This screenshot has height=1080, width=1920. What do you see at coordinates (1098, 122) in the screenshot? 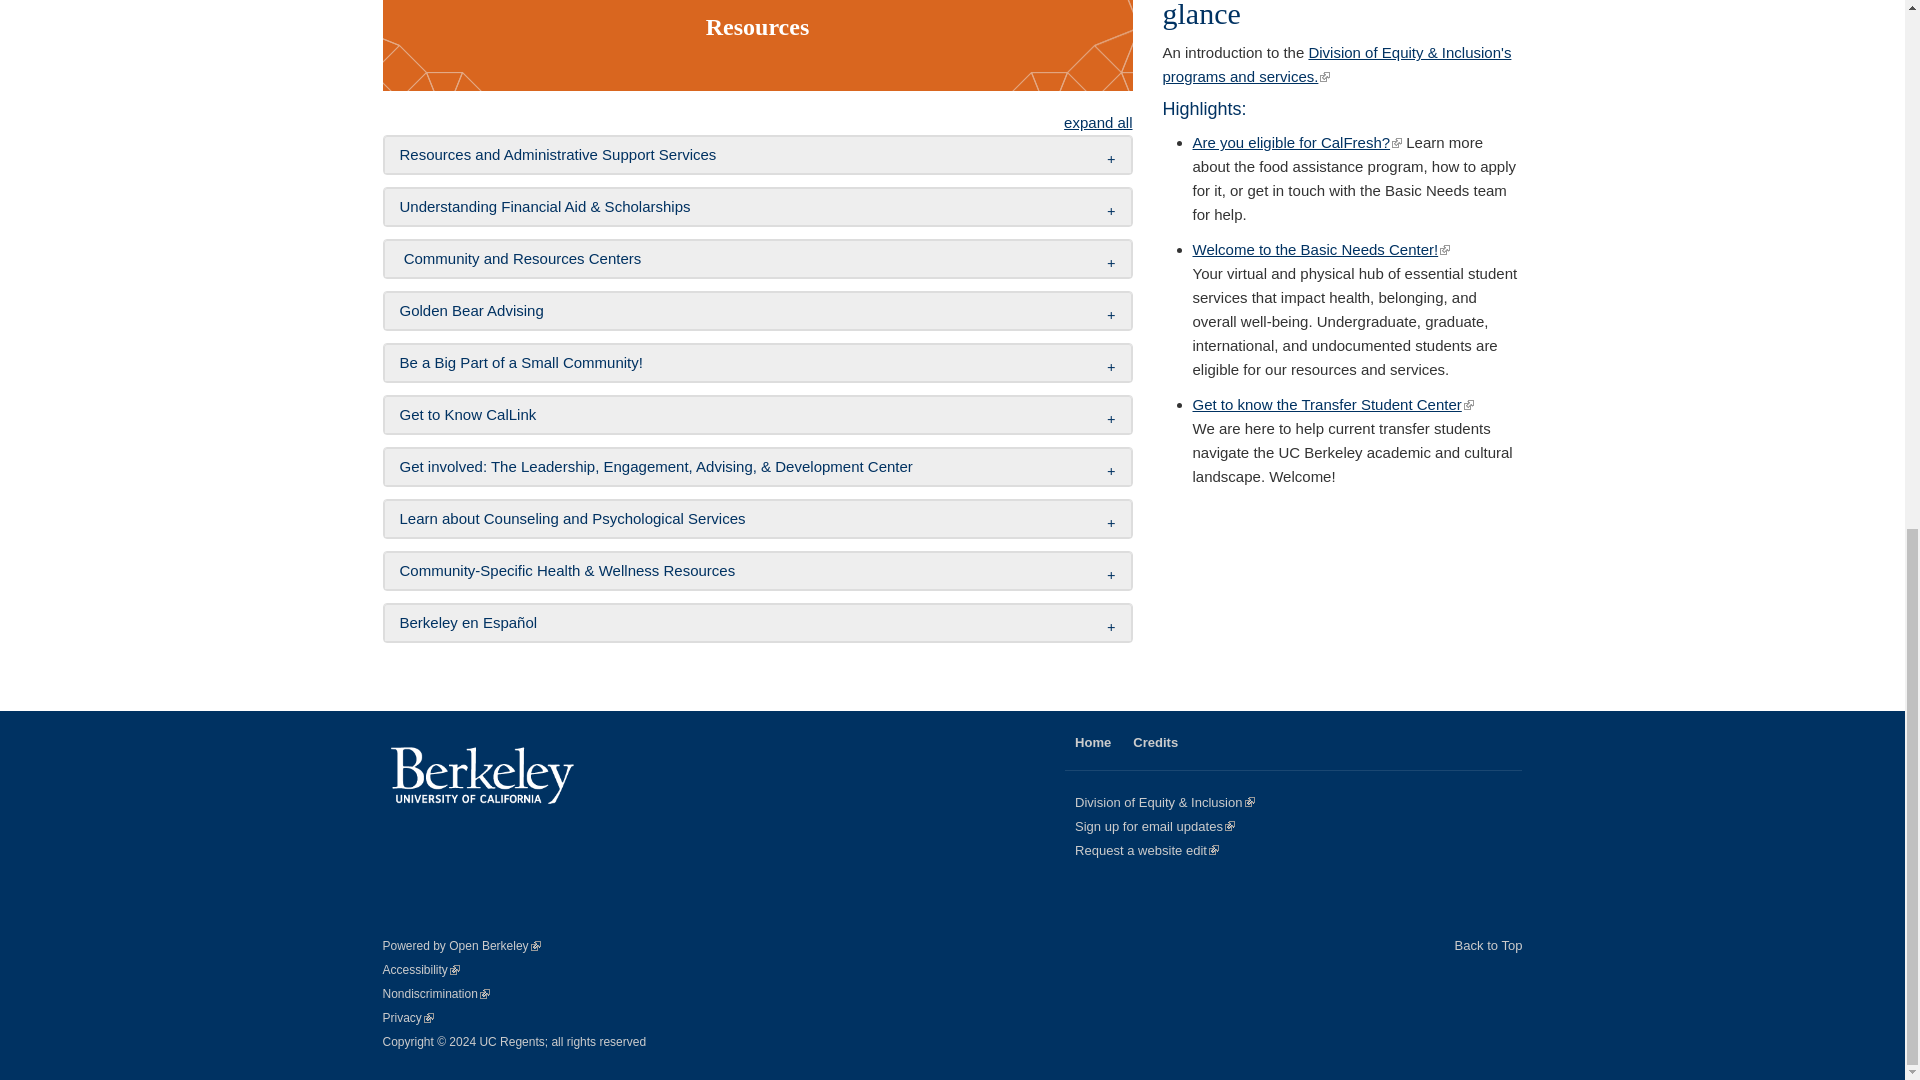
I see `expand all` at bounding box center [1098, 122].